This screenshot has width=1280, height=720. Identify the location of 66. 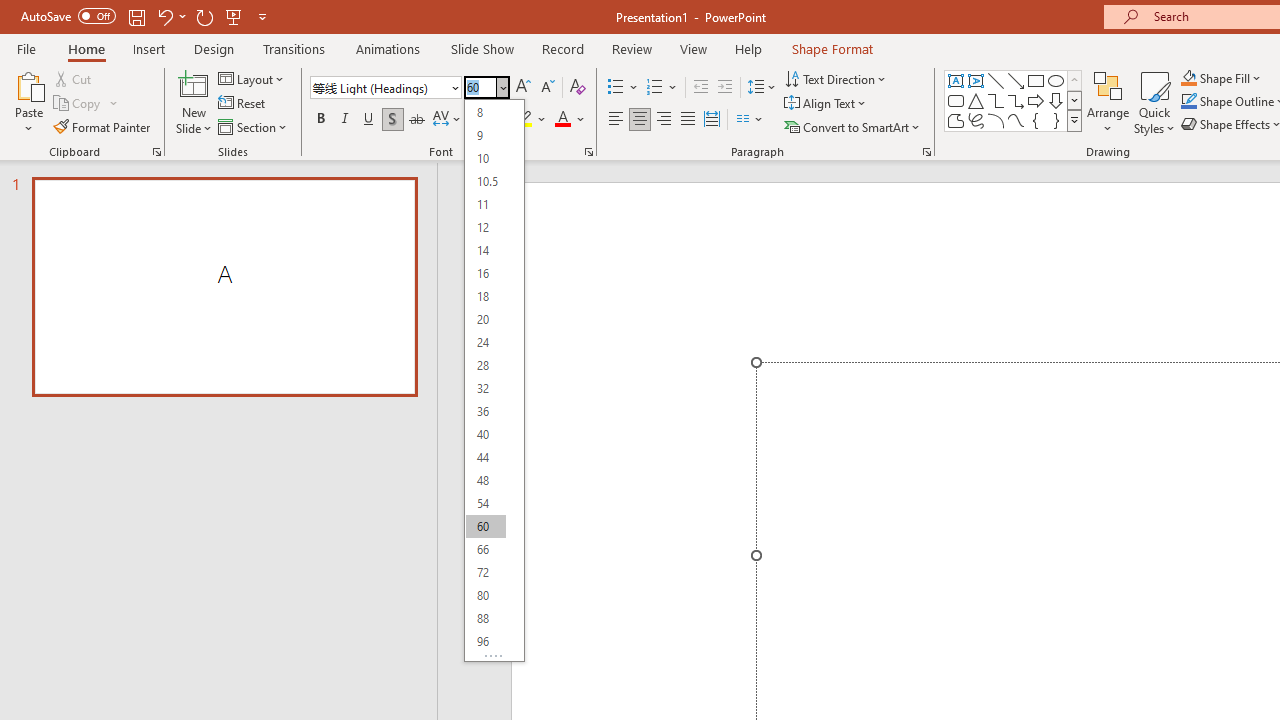
(485, 548).